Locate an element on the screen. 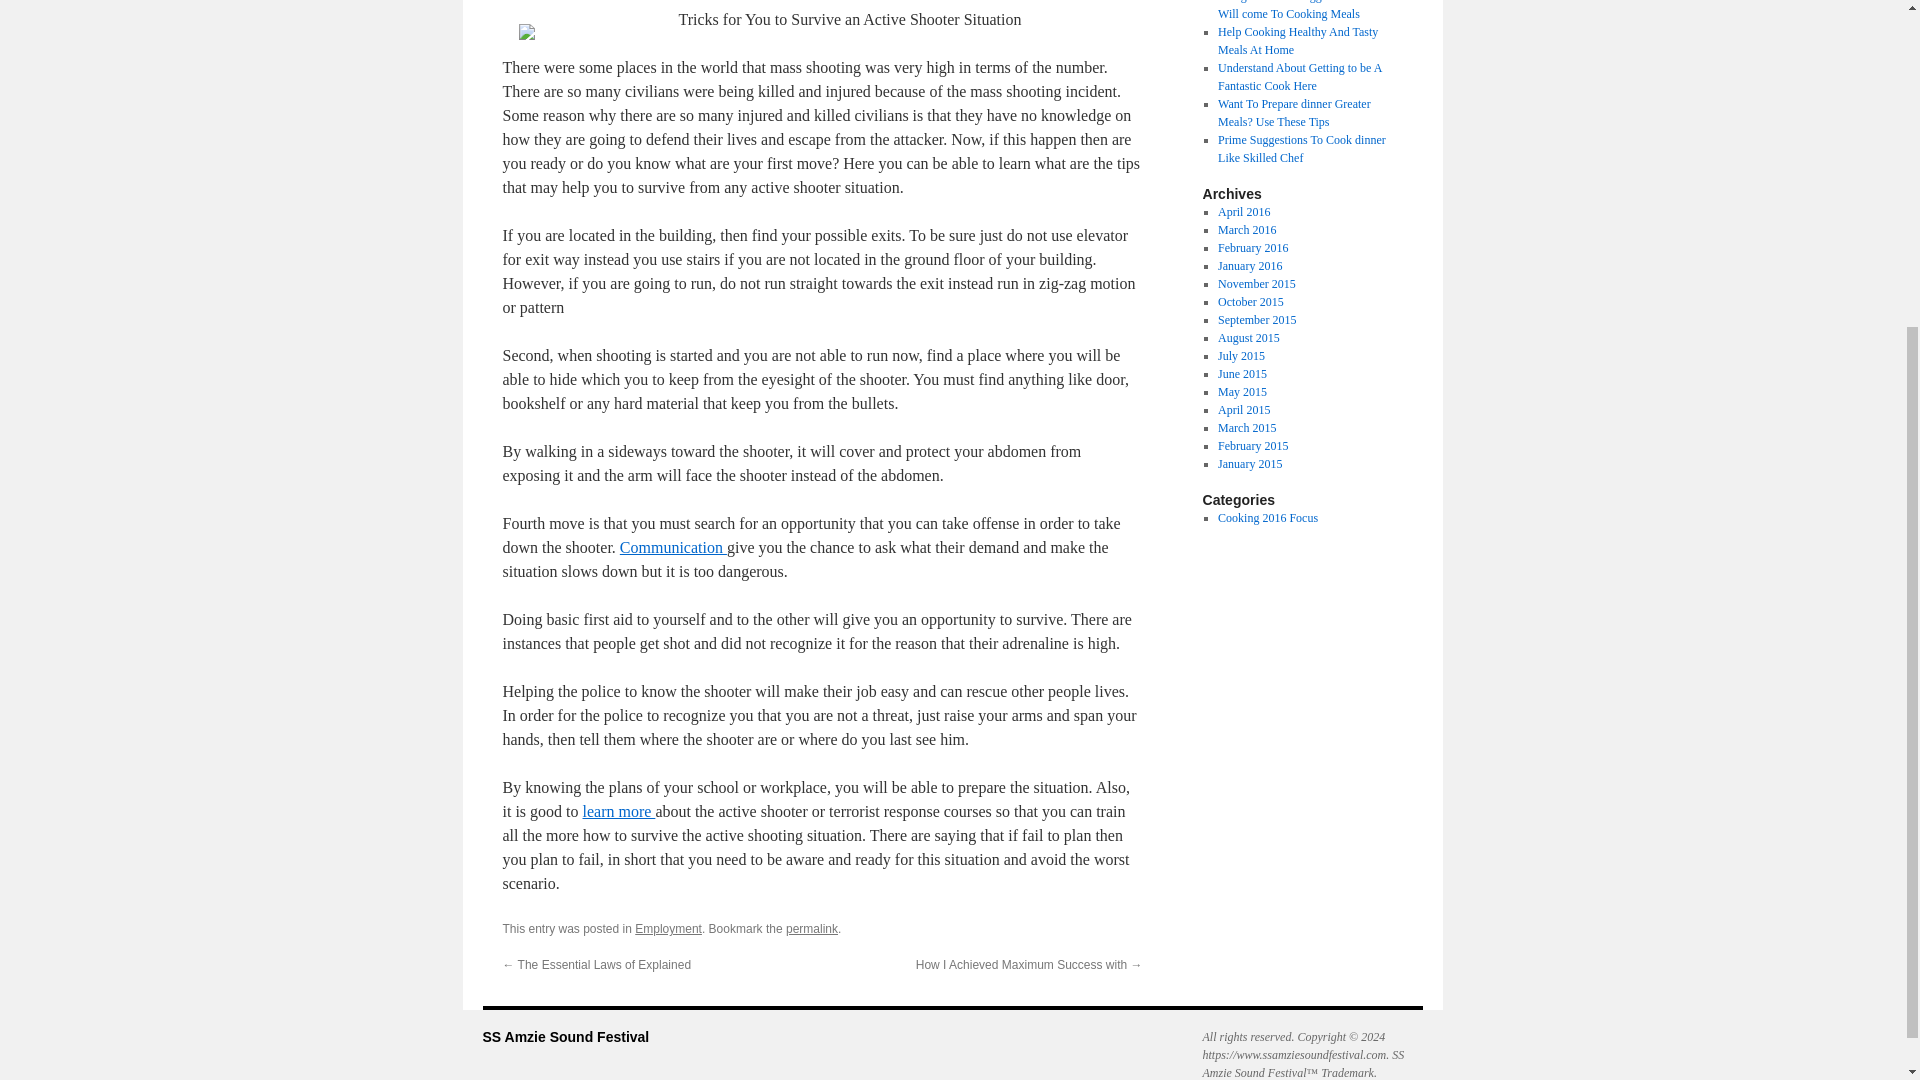  March 2015 is located at coordinates (1246, 428).